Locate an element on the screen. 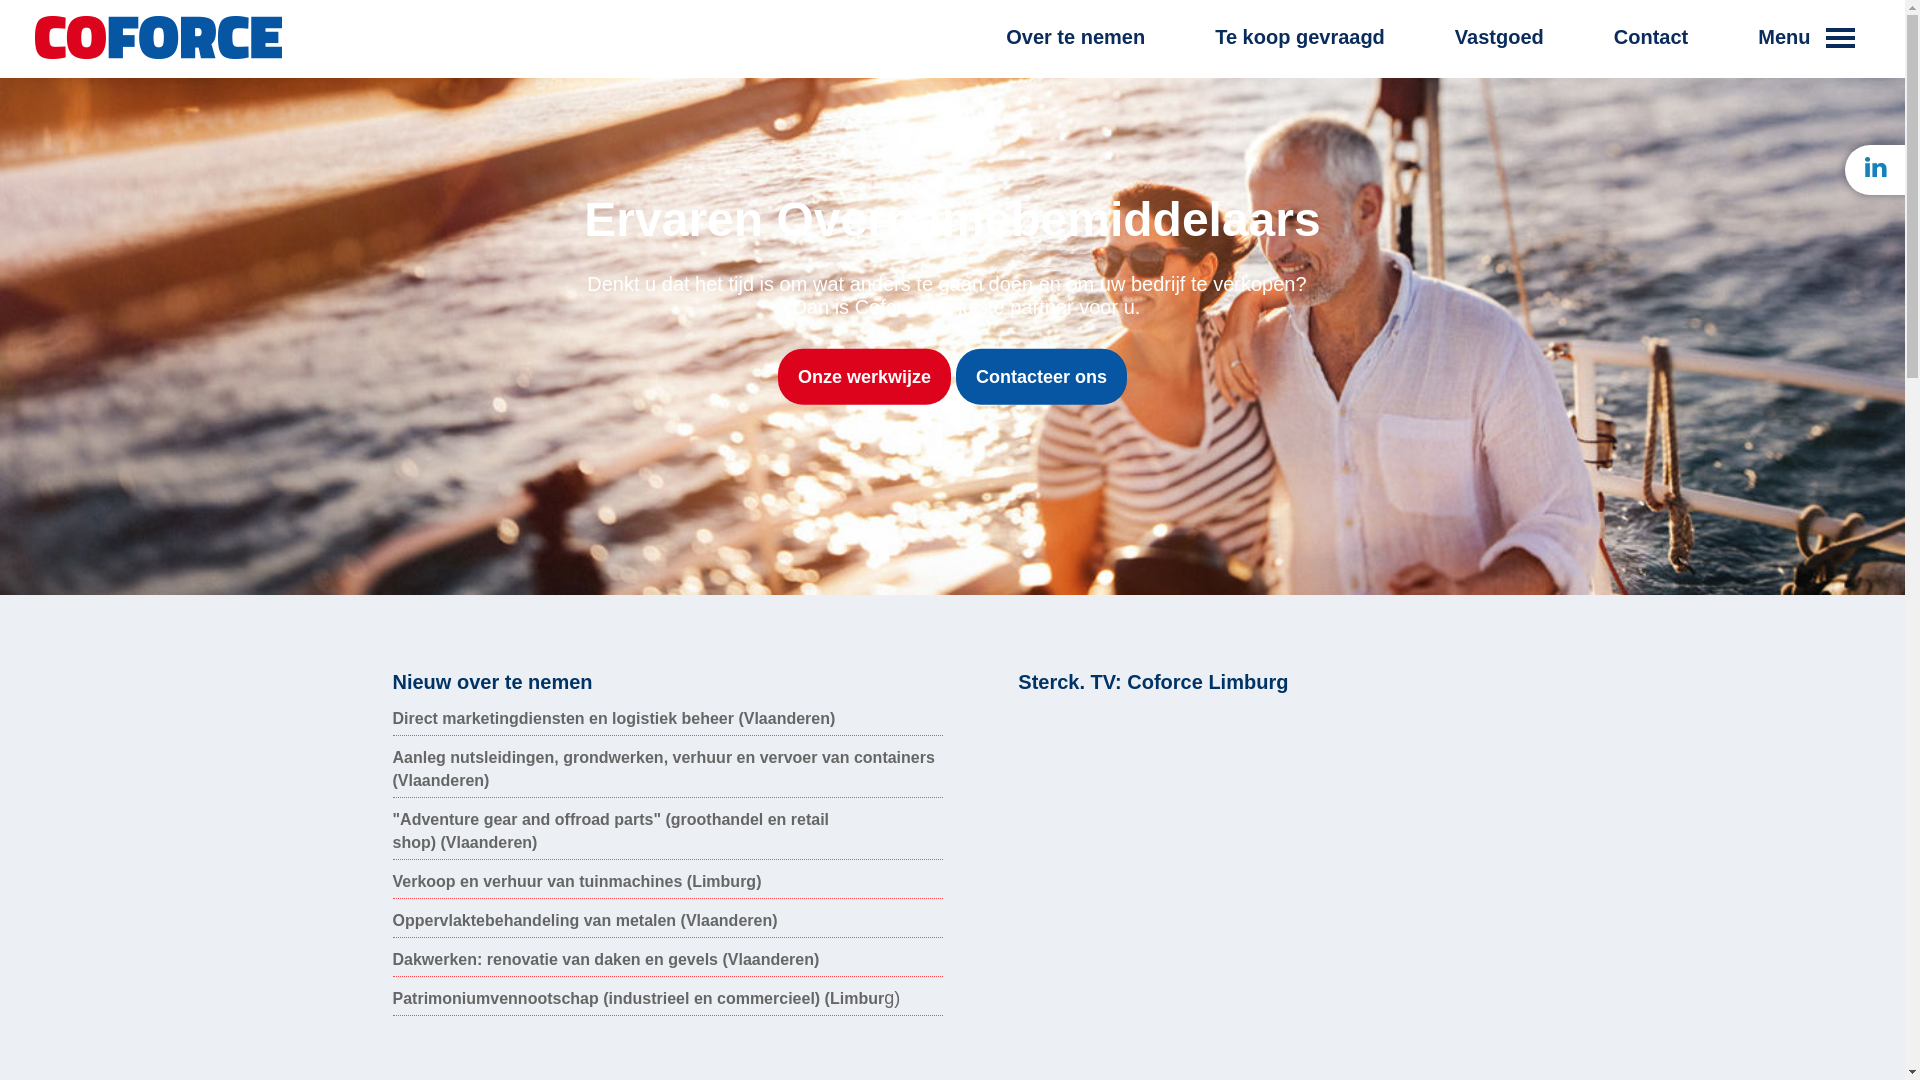 This screenshot has height=1080, width=1920. Oppervlaktebehandeling van metalen (Vlaanderen) is located at coordinates (584, 920).